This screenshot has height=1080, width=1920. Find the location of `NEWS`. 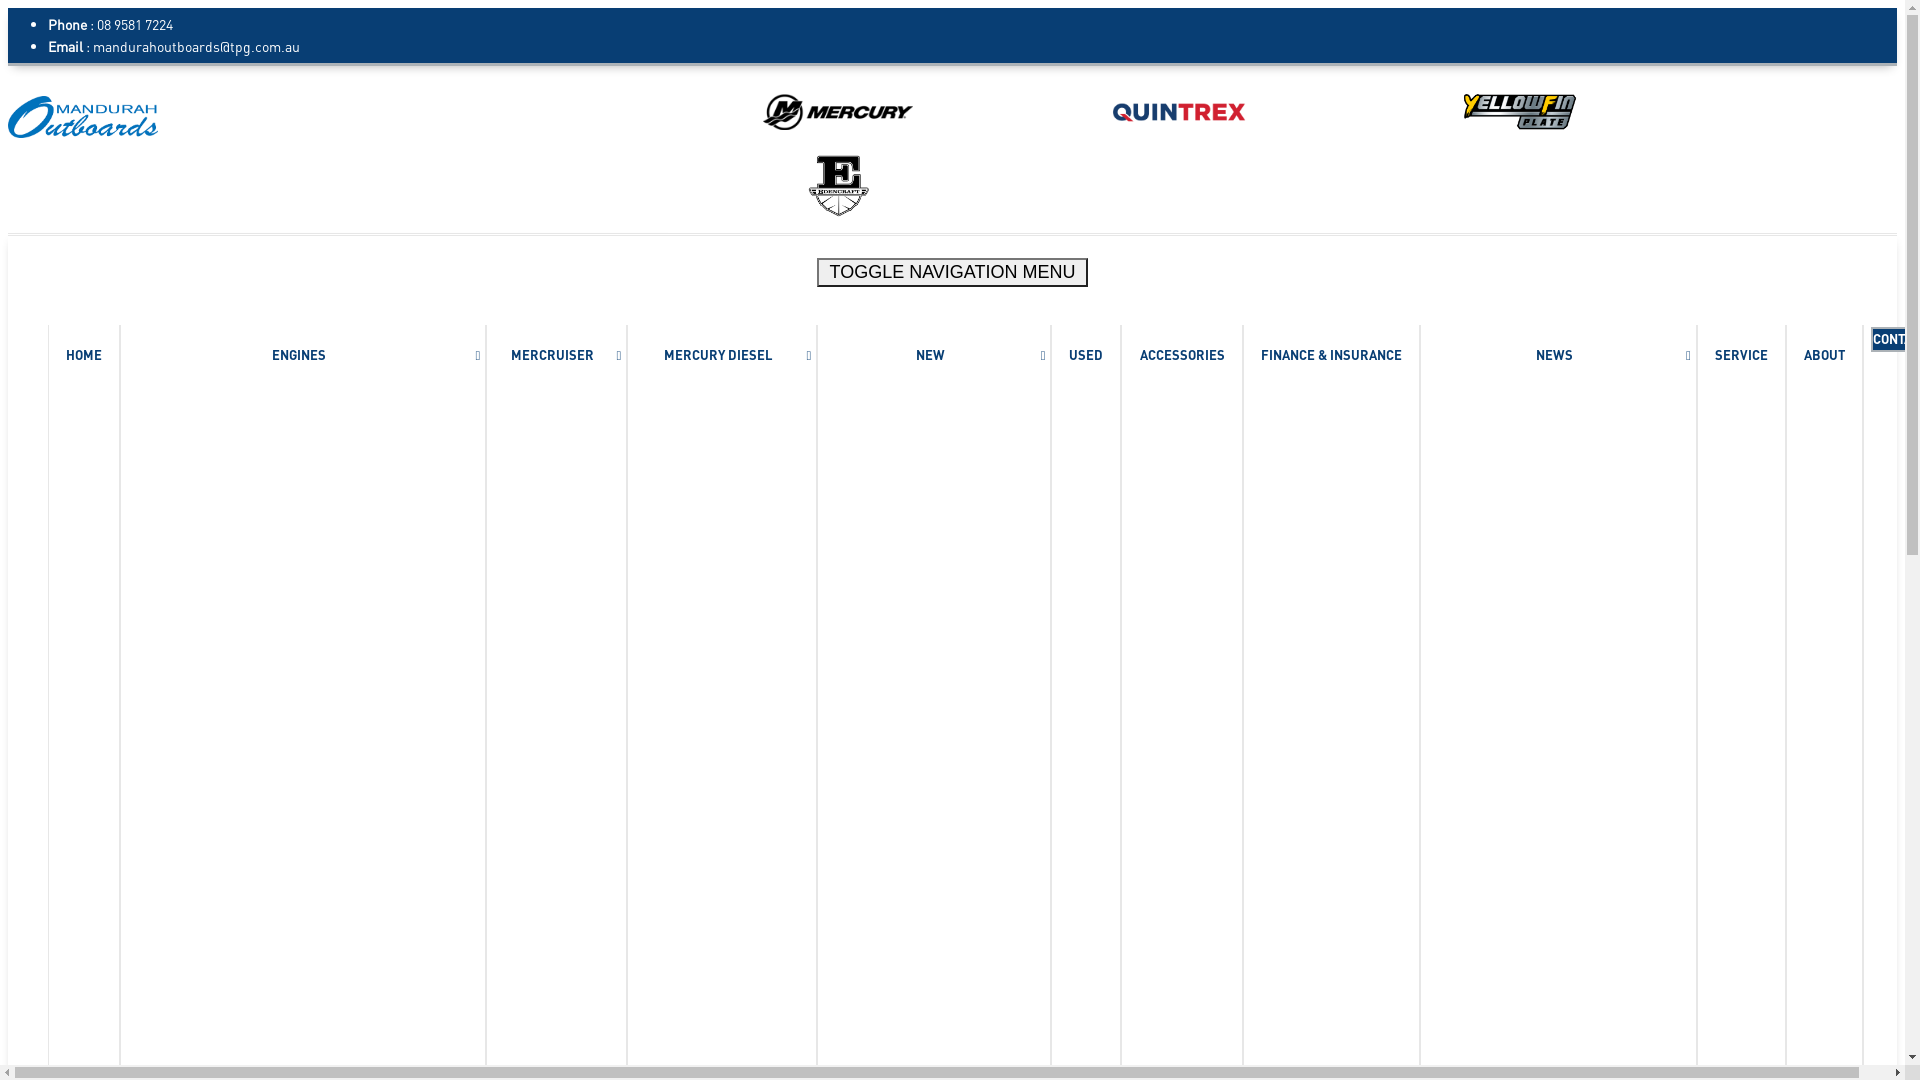

NEWS is located at coordinates (1554, 356).